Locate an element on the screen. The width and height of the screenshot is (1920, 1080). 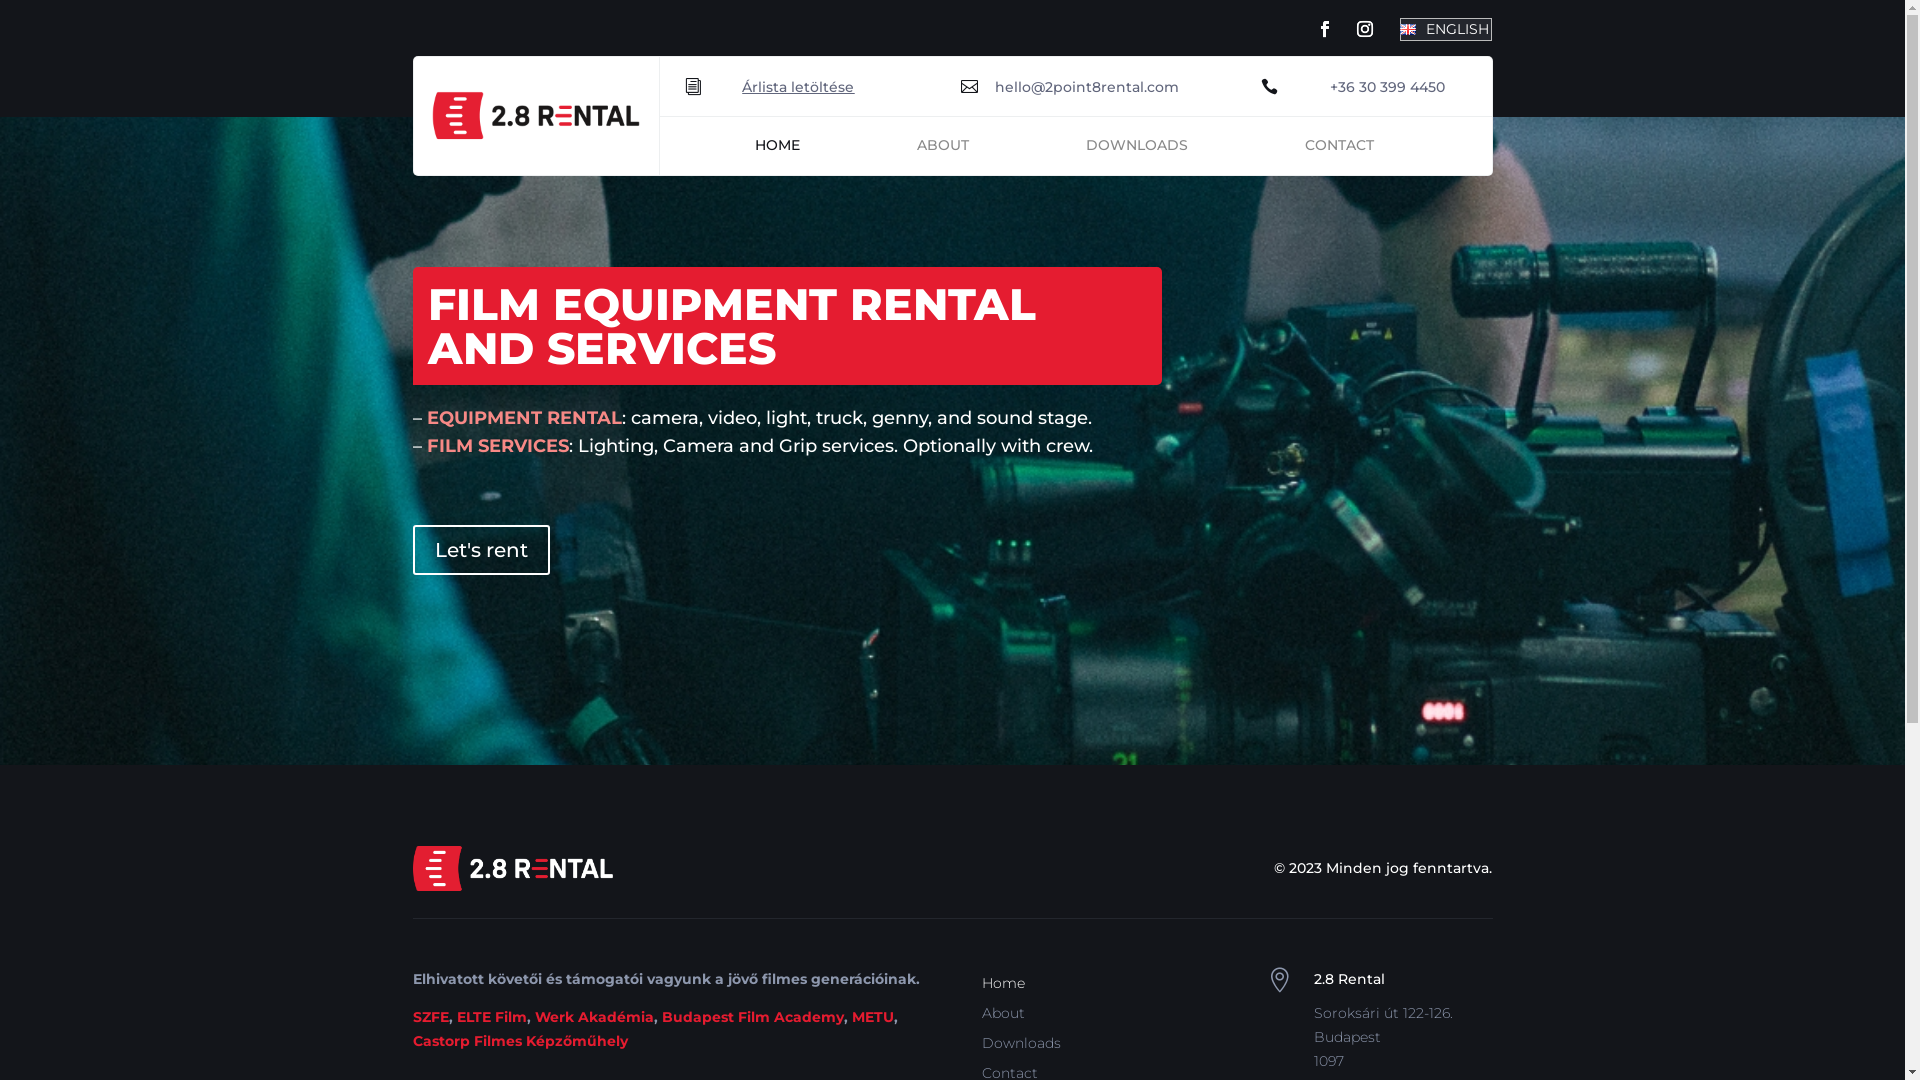
Follow on Instagram is located at coordinates (1365, 29).